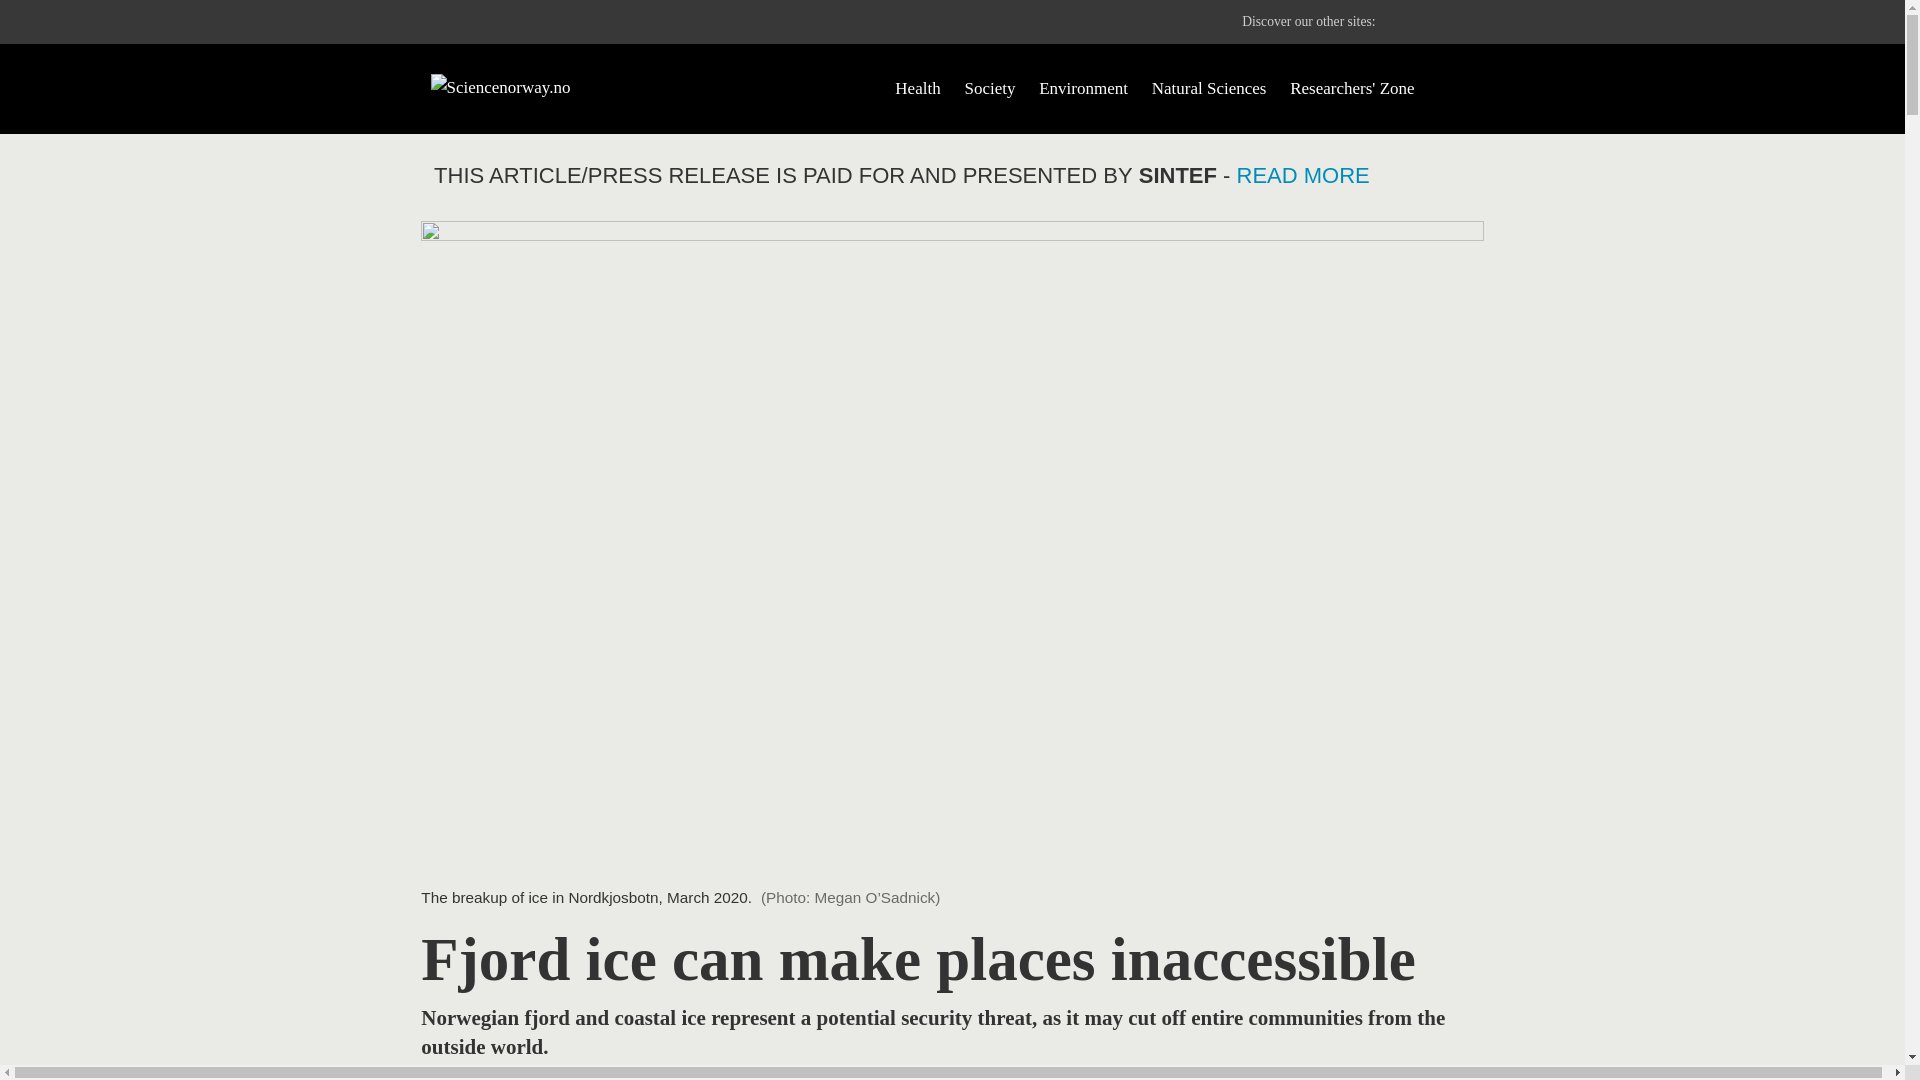 The height and width of the screenshot is (1080, 1920). I want to click on Environment, so click(1083, 88).